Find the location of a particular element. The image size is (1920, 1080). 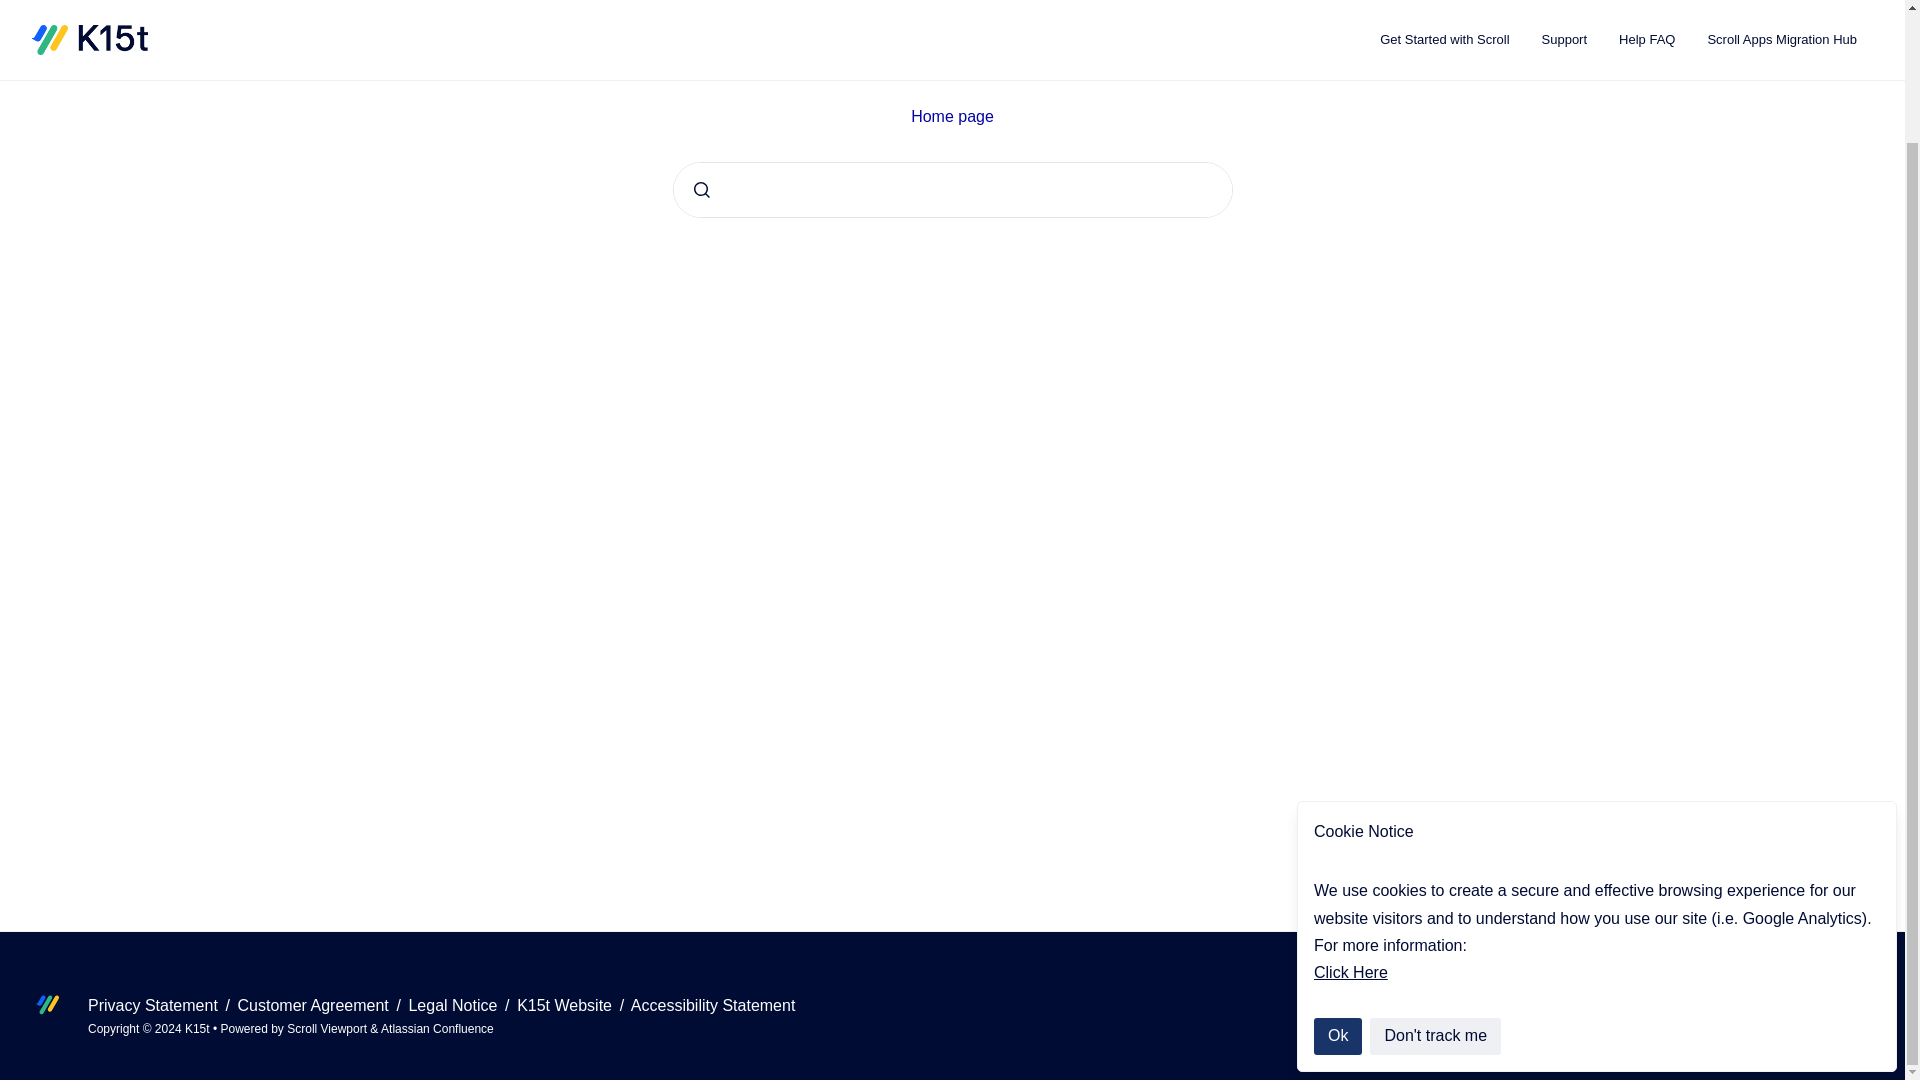

K15t Website is located at coordinates (566, 1005).